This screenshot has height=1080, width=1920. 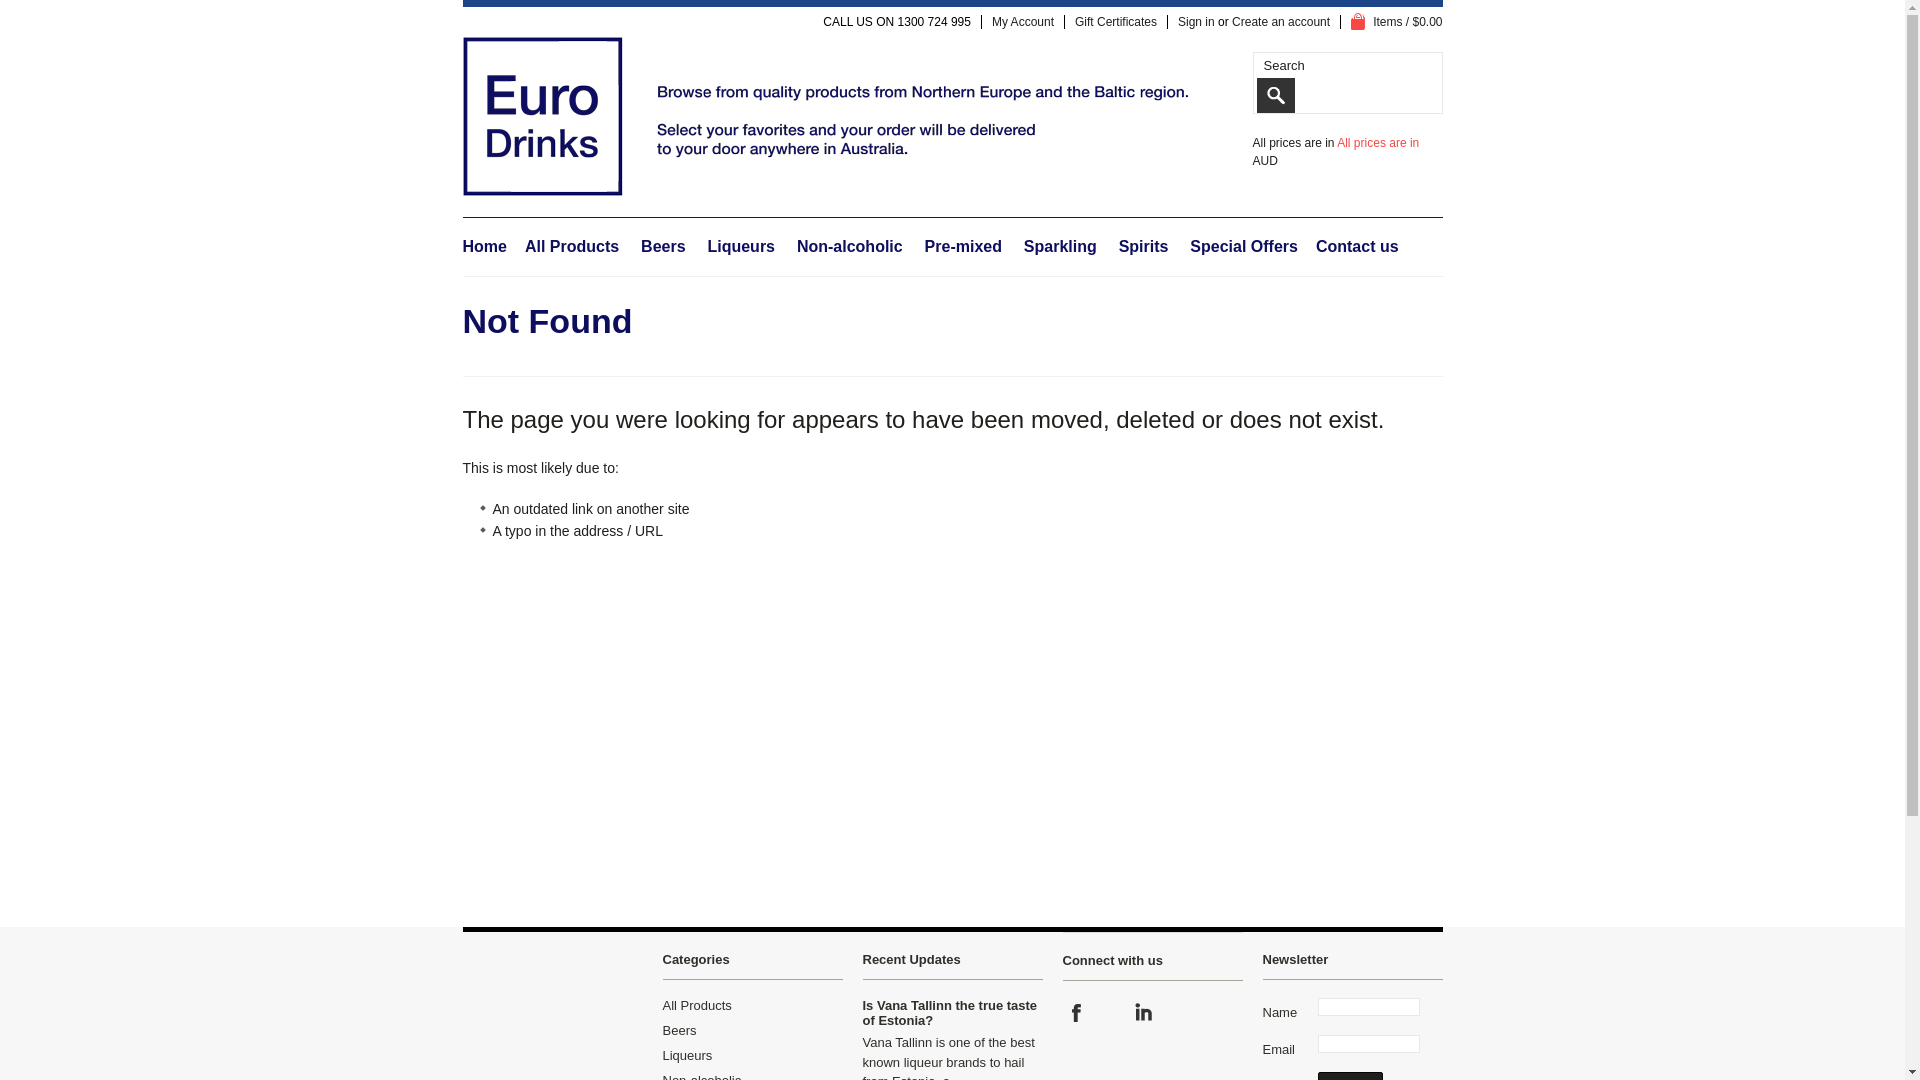 I want to click on Home, so click(x=484, y=247).